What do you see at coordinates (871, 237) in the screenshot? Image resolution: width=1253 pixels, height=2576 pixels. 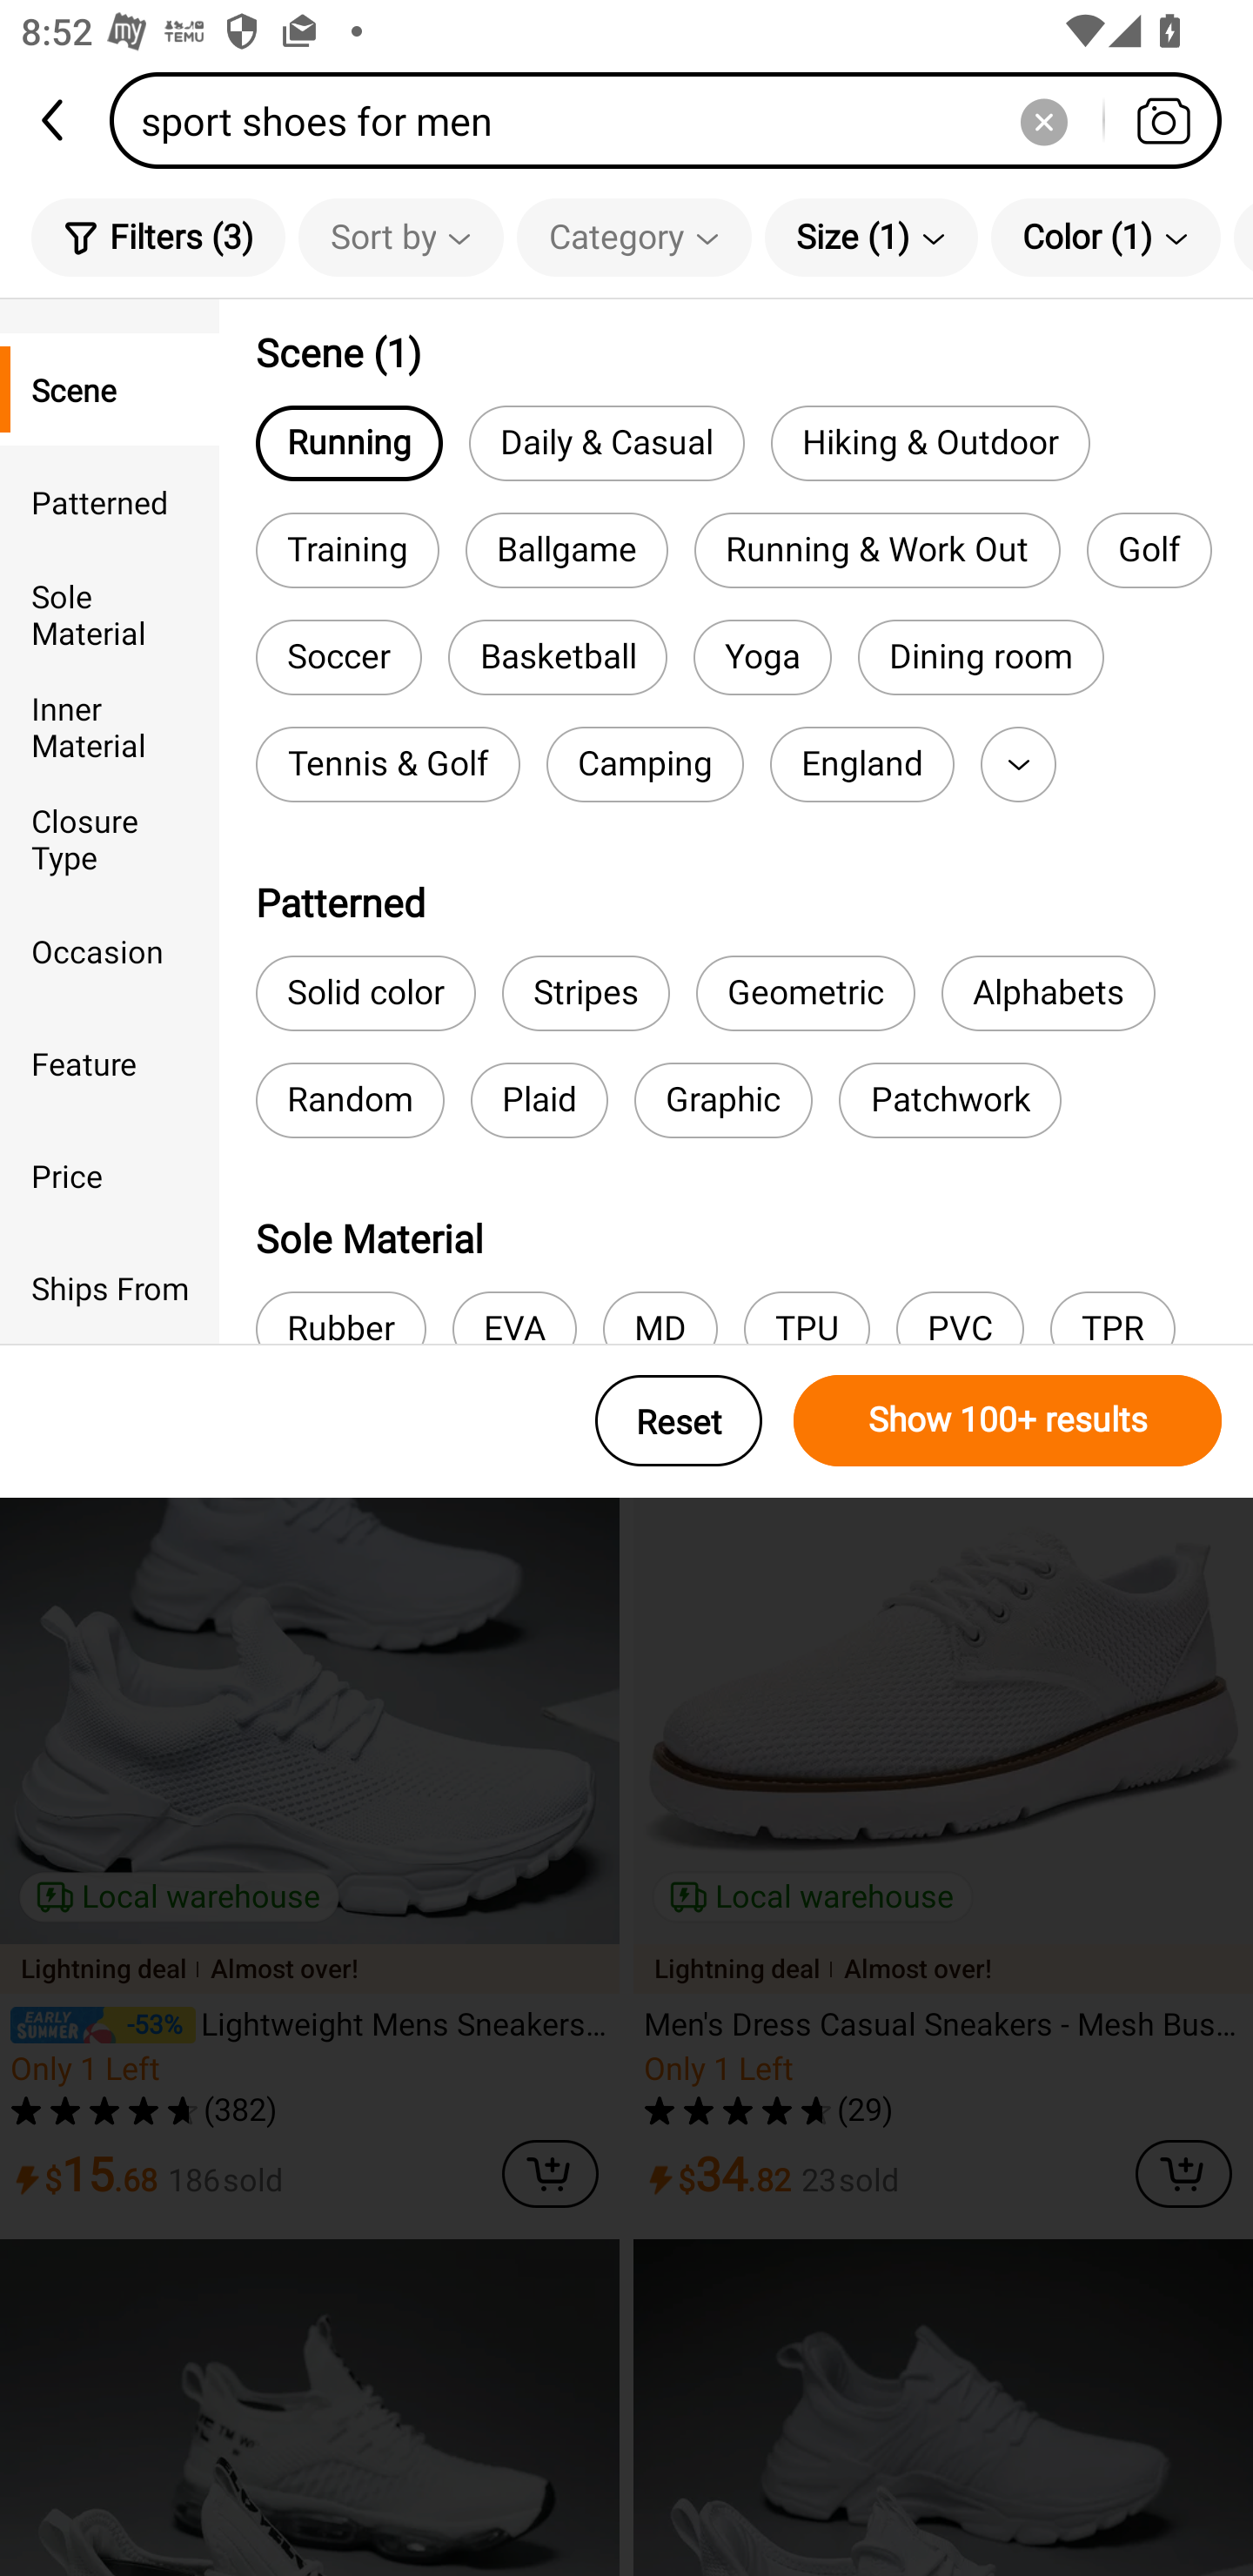 I see `Size (1)` at bounding box center [871, 237].